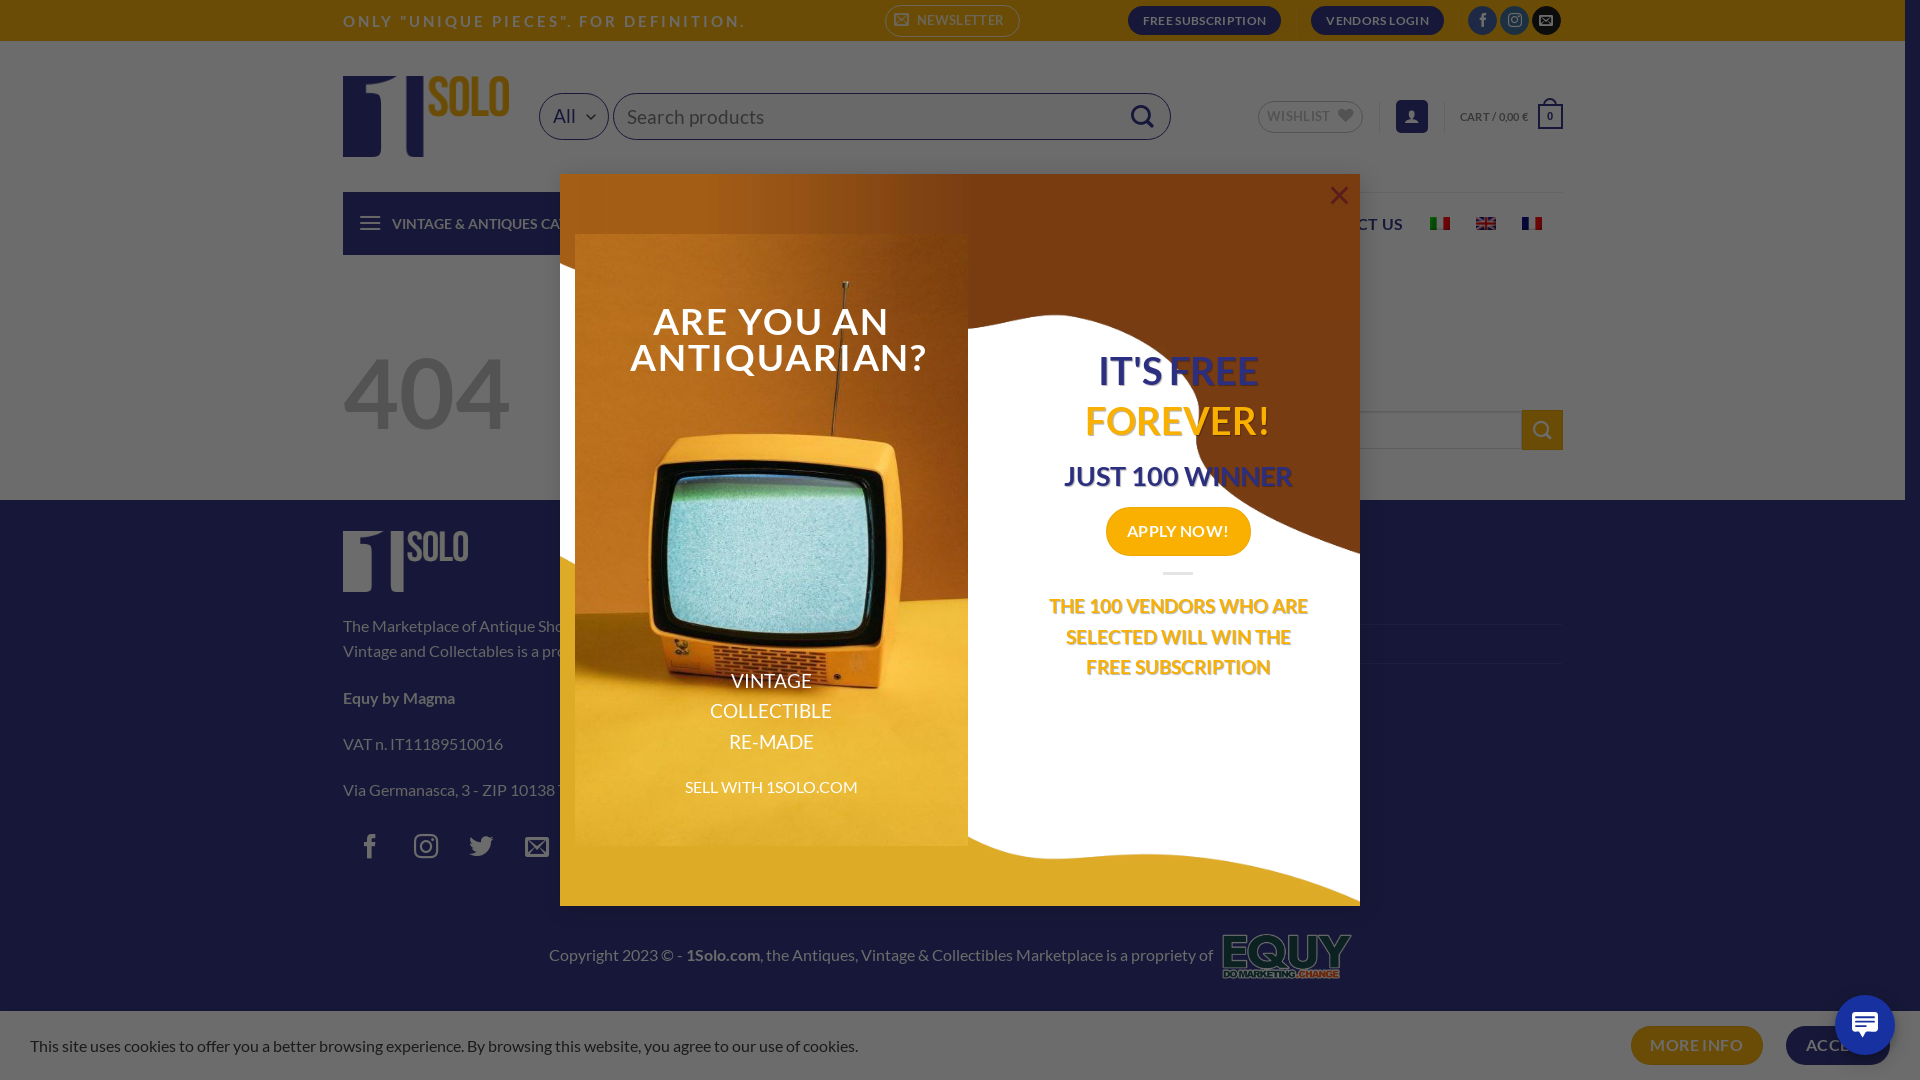  What do you see at coordinates (1482, 21) in the screenshot?
I see `Follow on Facebook` at bounding box center [1482, 21].